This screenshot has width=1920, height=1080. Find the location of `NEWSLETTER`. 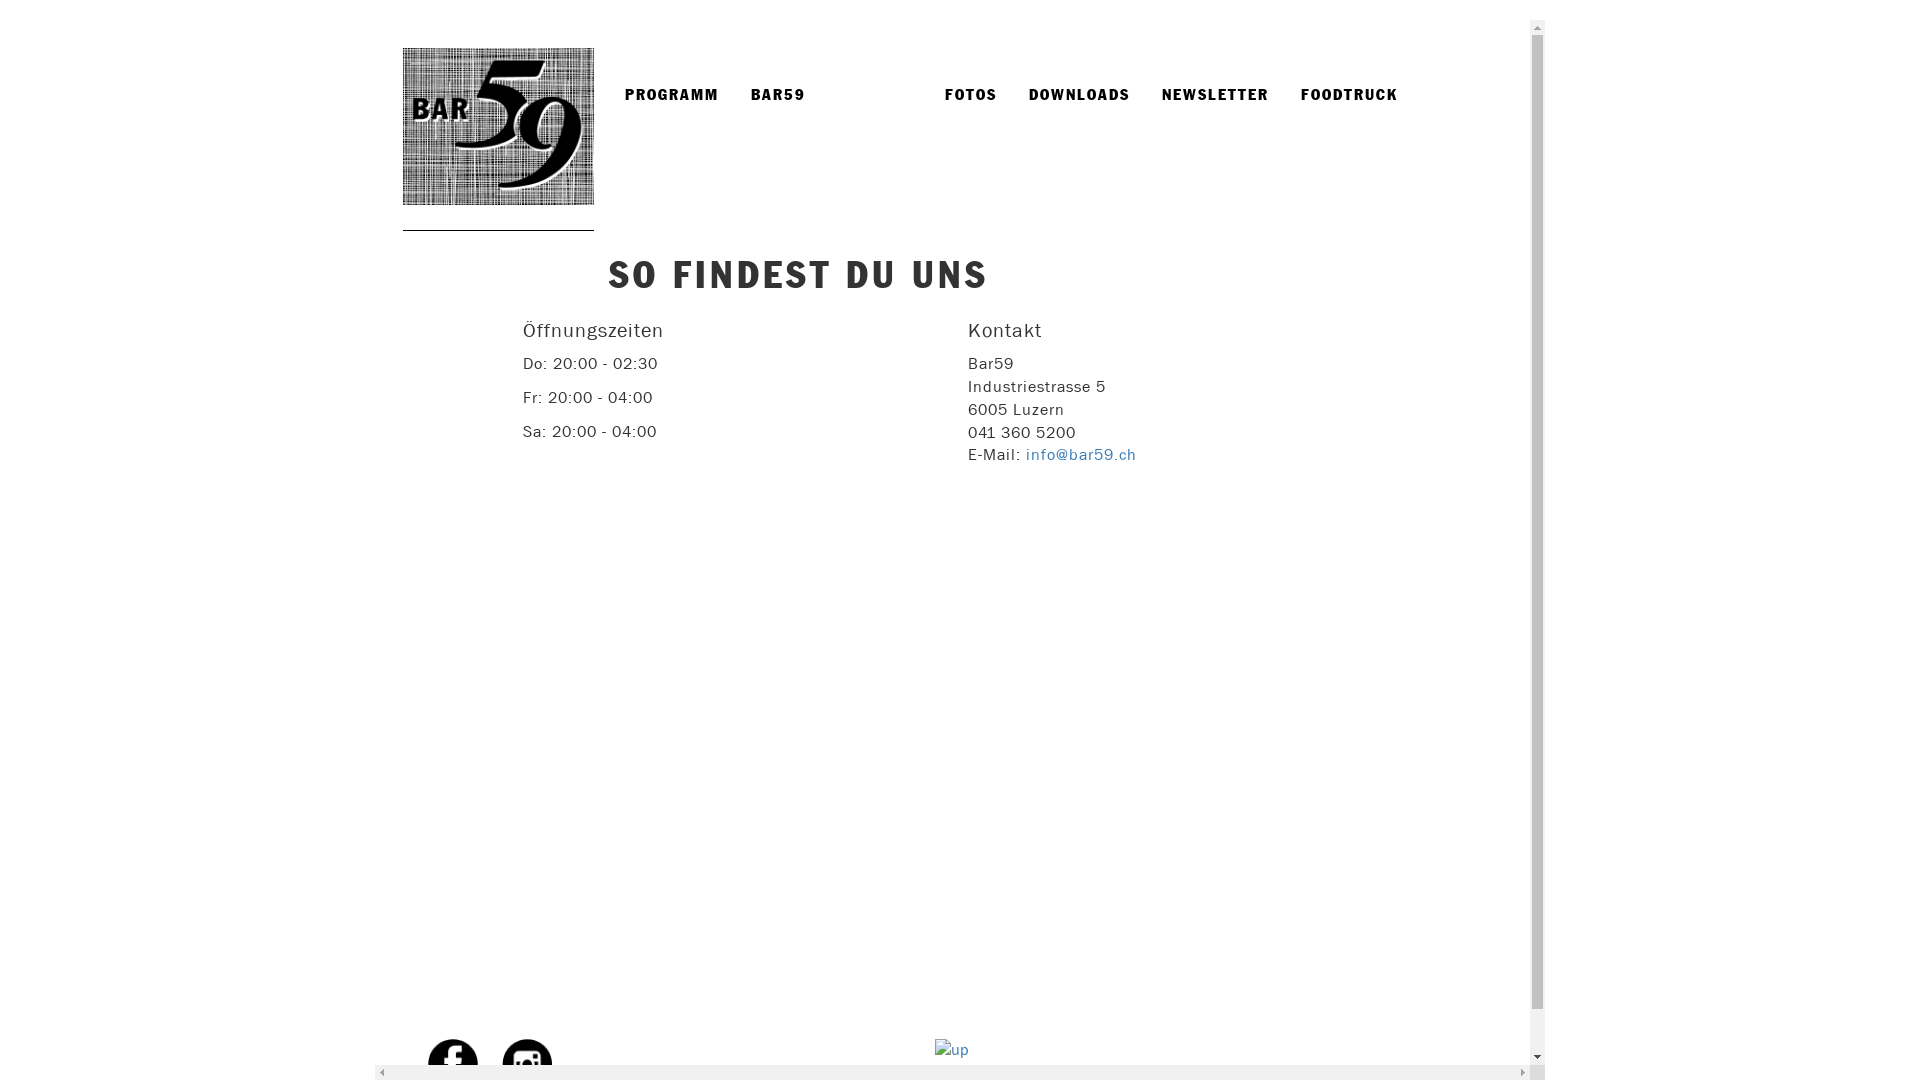

NEWSLETTER is located at coordinates (1216, 96).